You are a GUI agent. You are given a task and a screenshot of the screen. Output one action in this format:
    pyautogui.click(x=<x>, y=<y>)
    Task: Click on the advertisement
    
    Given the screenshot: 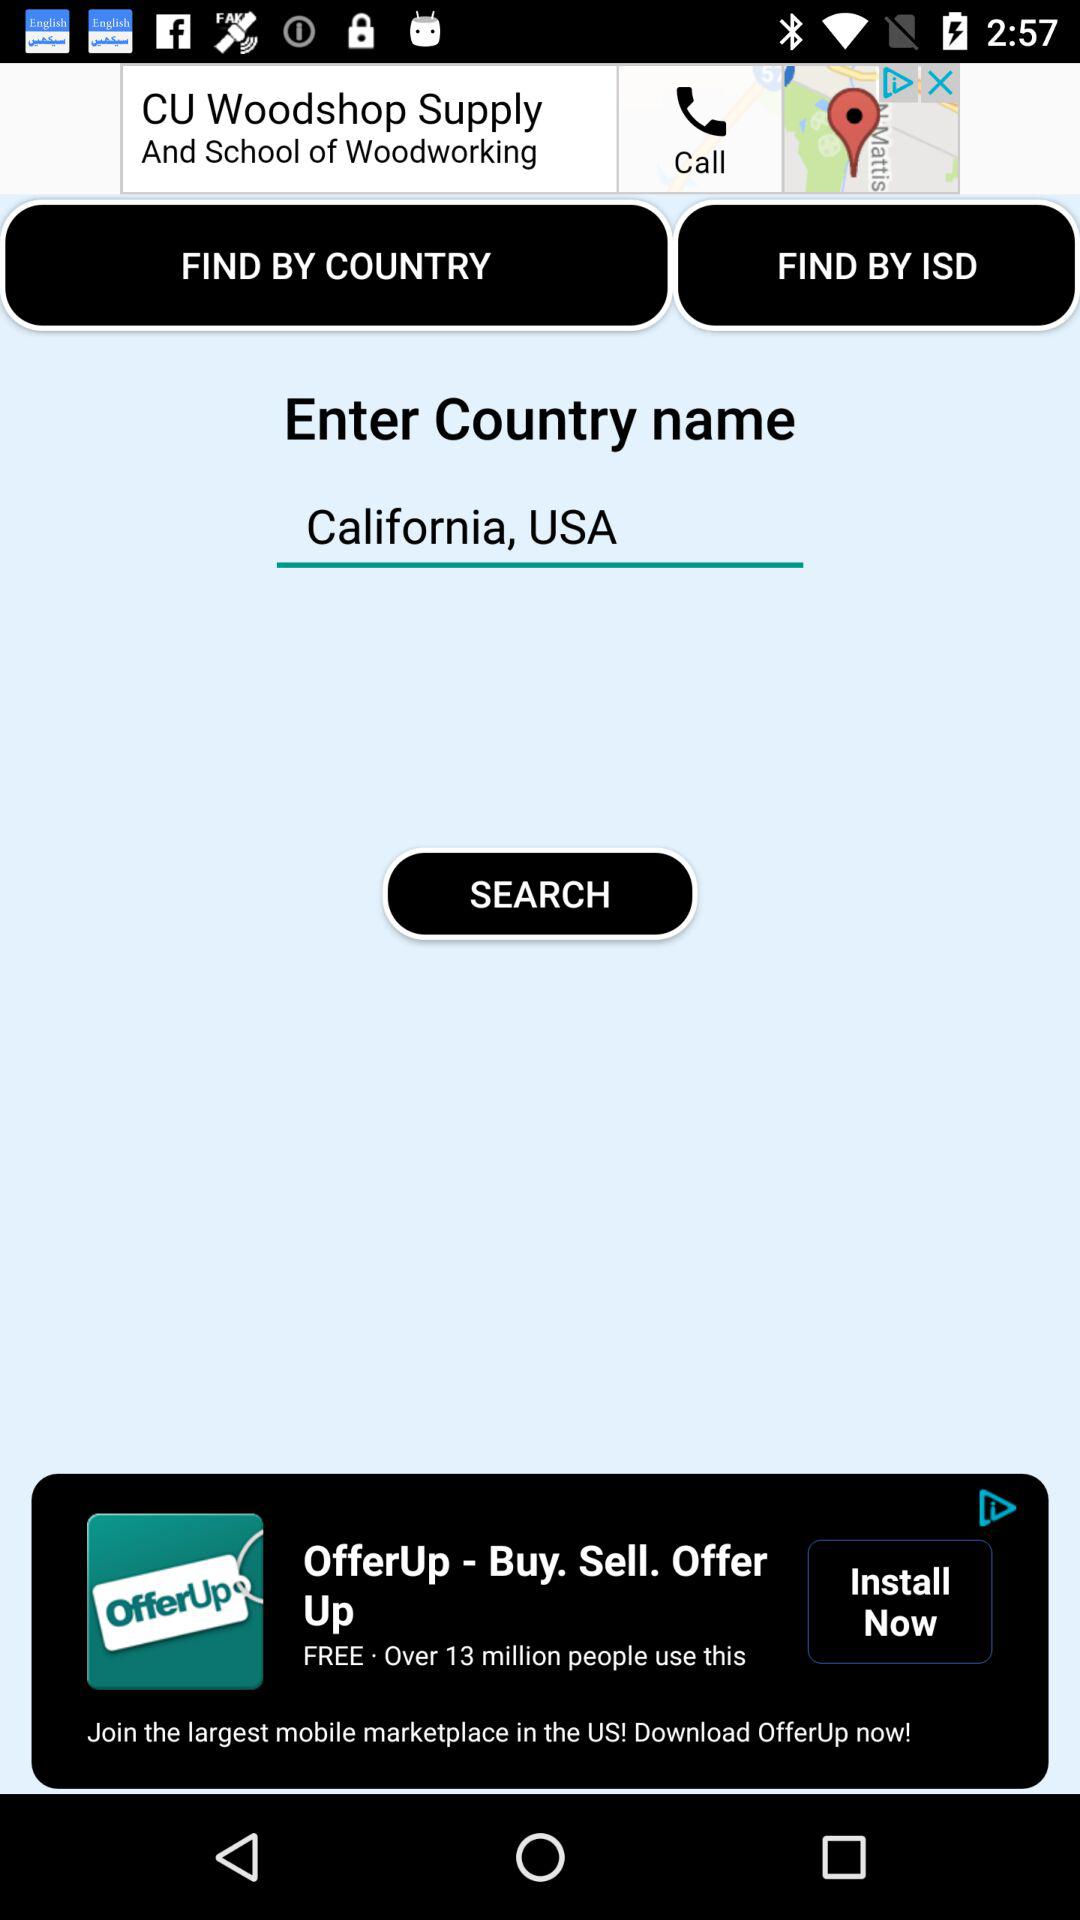 What is the action you would take?
    pyautogui.click(x=540, y=128)
    